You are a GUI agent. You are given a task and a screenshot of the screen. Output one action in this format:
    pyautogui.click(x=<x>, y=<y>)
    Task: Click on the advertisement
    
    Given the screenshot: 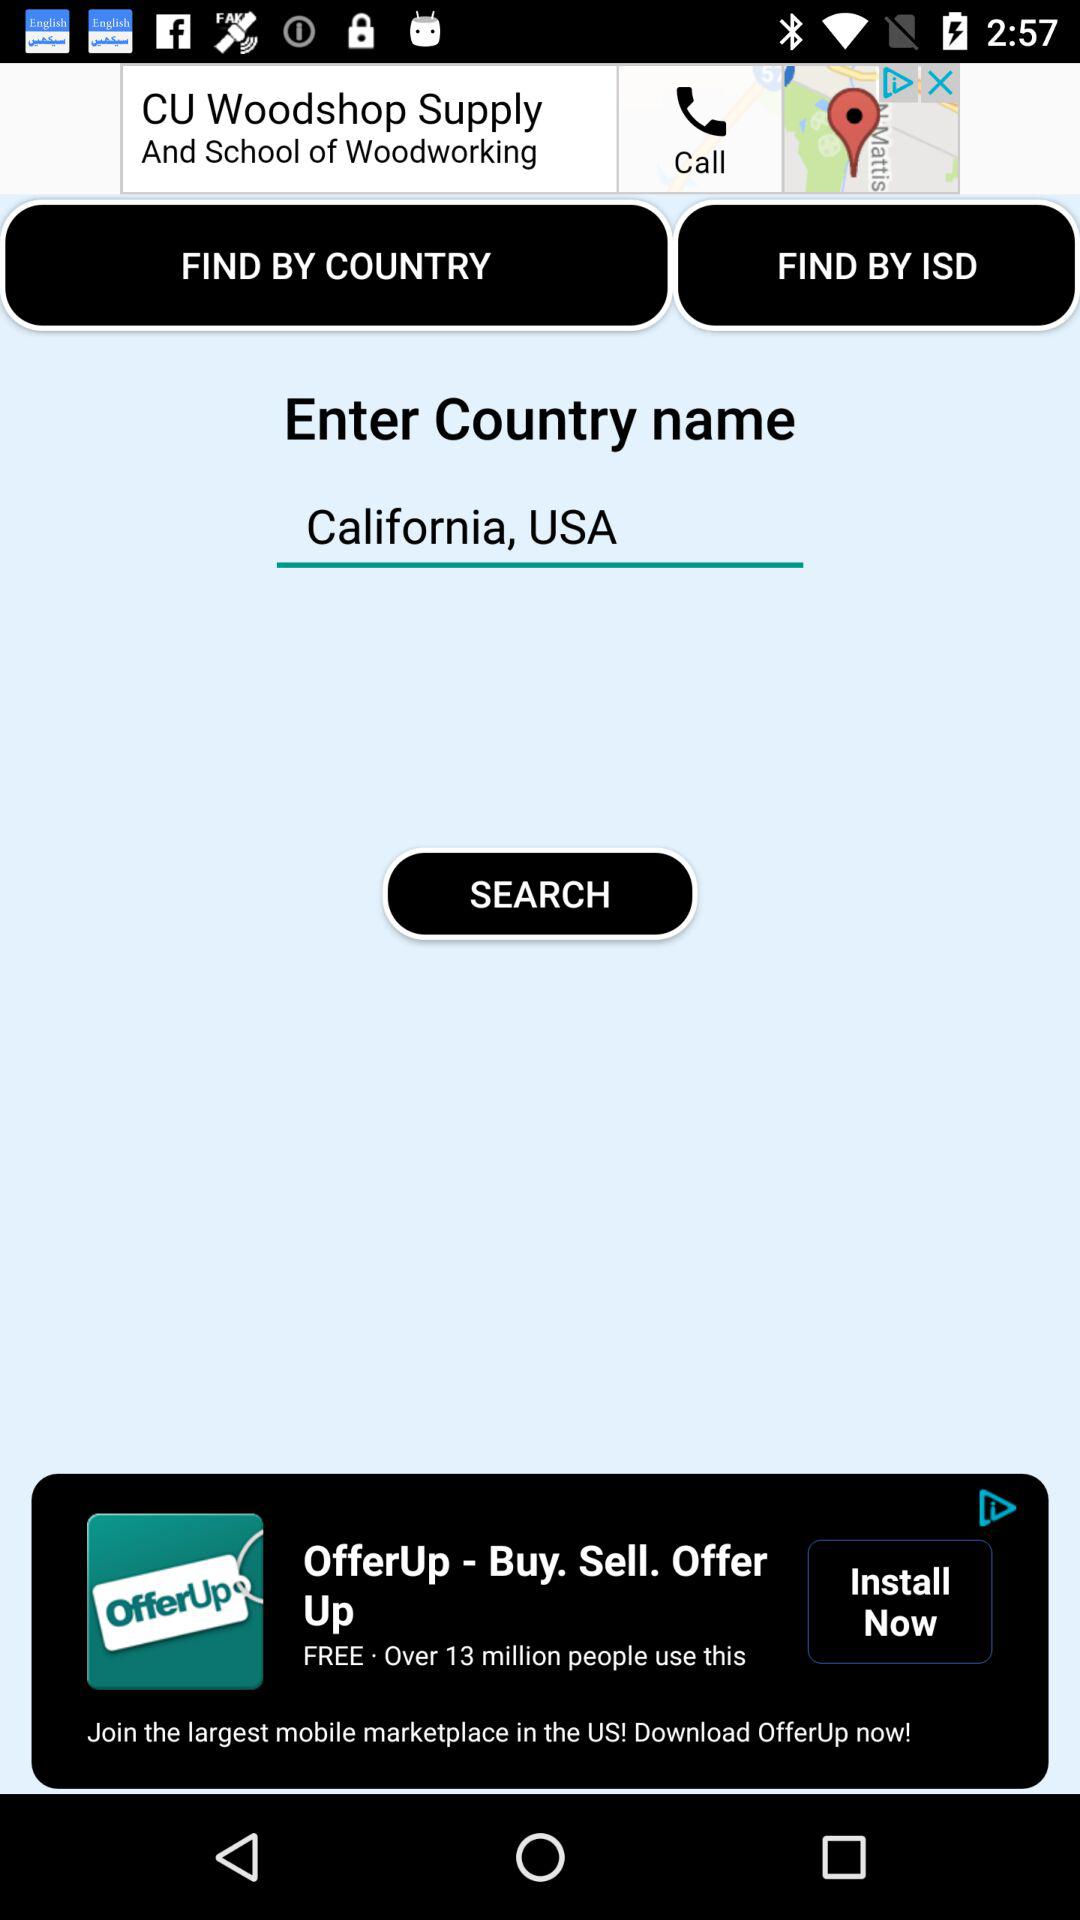 What is the action you would take?
    pyautogui.click(x=540, y=128)
    